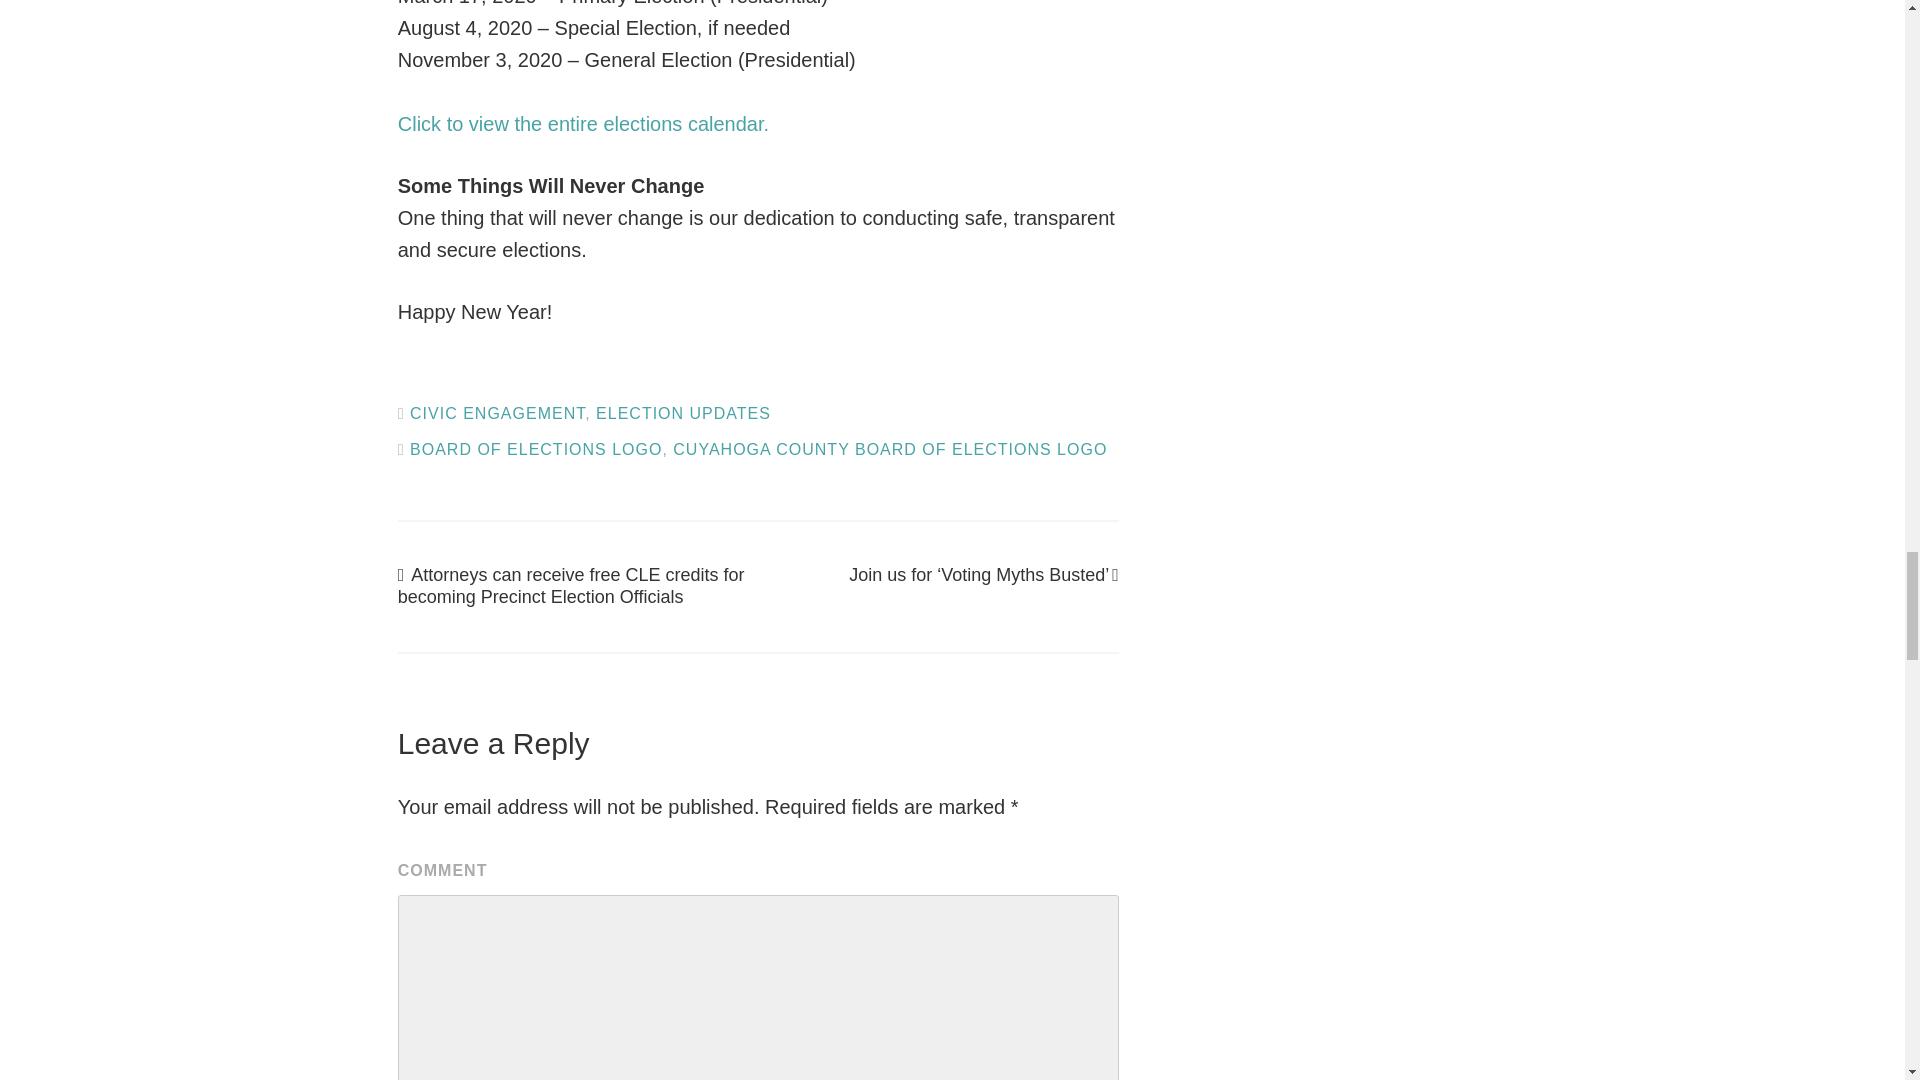 The width and height of the screenshot is (1920, 1080). Describe the element at coordinates (890, 448) in the screenshot. I see `CUYAHOGA COUNTY BOARD OF ELECTIONS LOGO` at that location.